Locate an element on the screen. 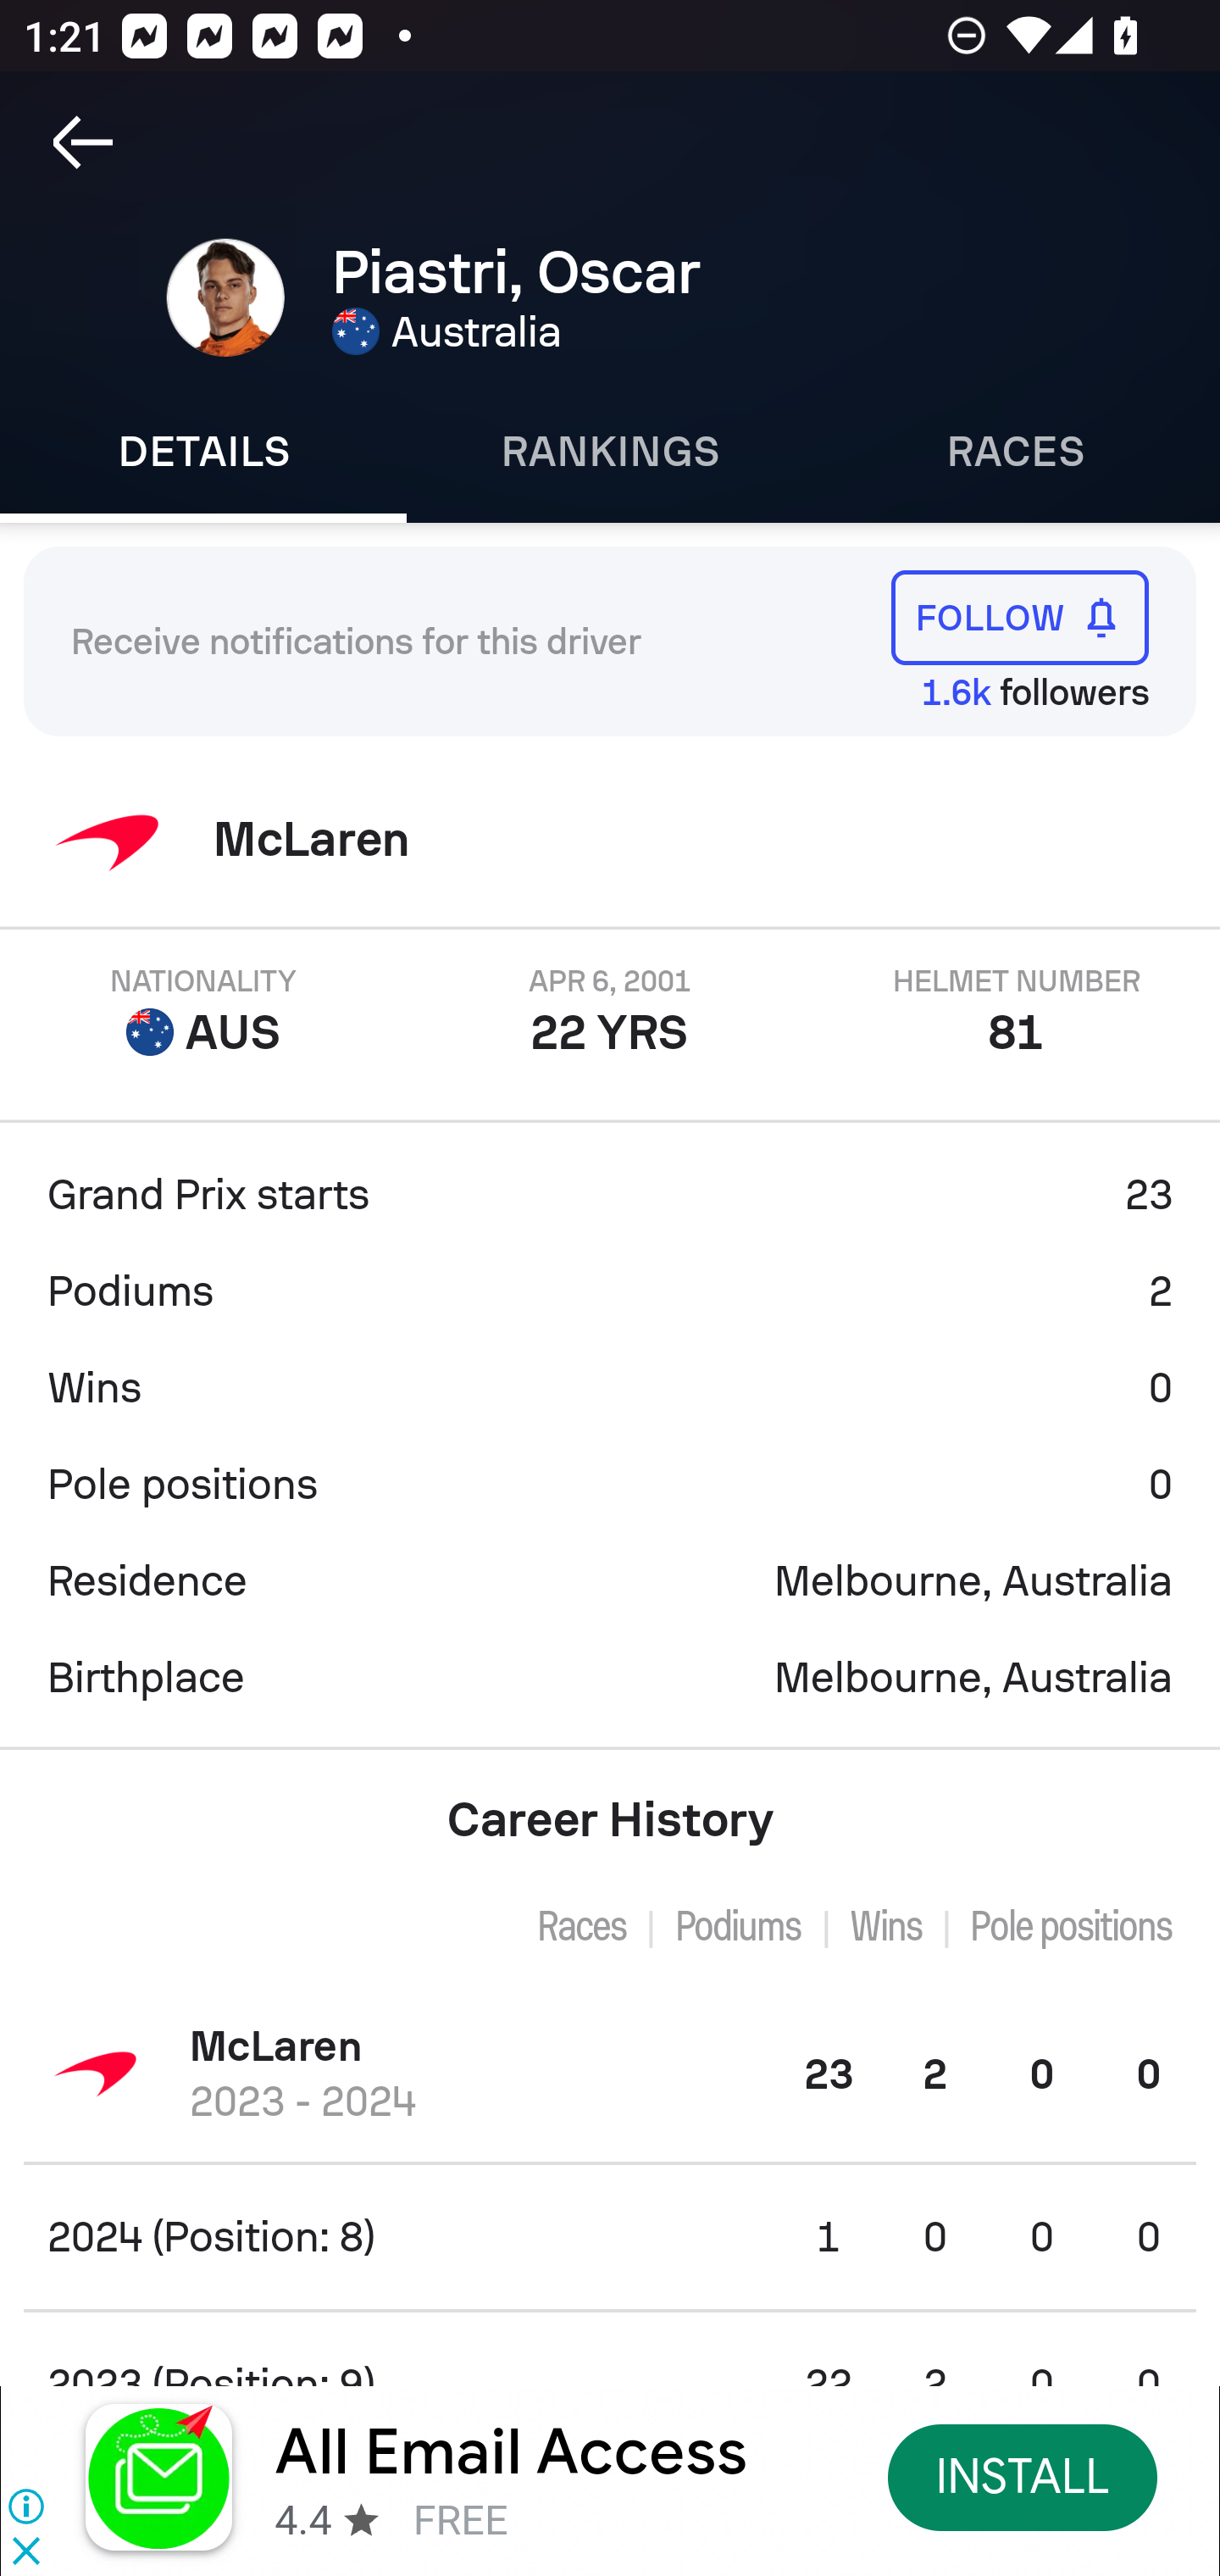 The width and height of the screenshot is (1220, 2576). All Email Access is located at coordinates (512, 2453).